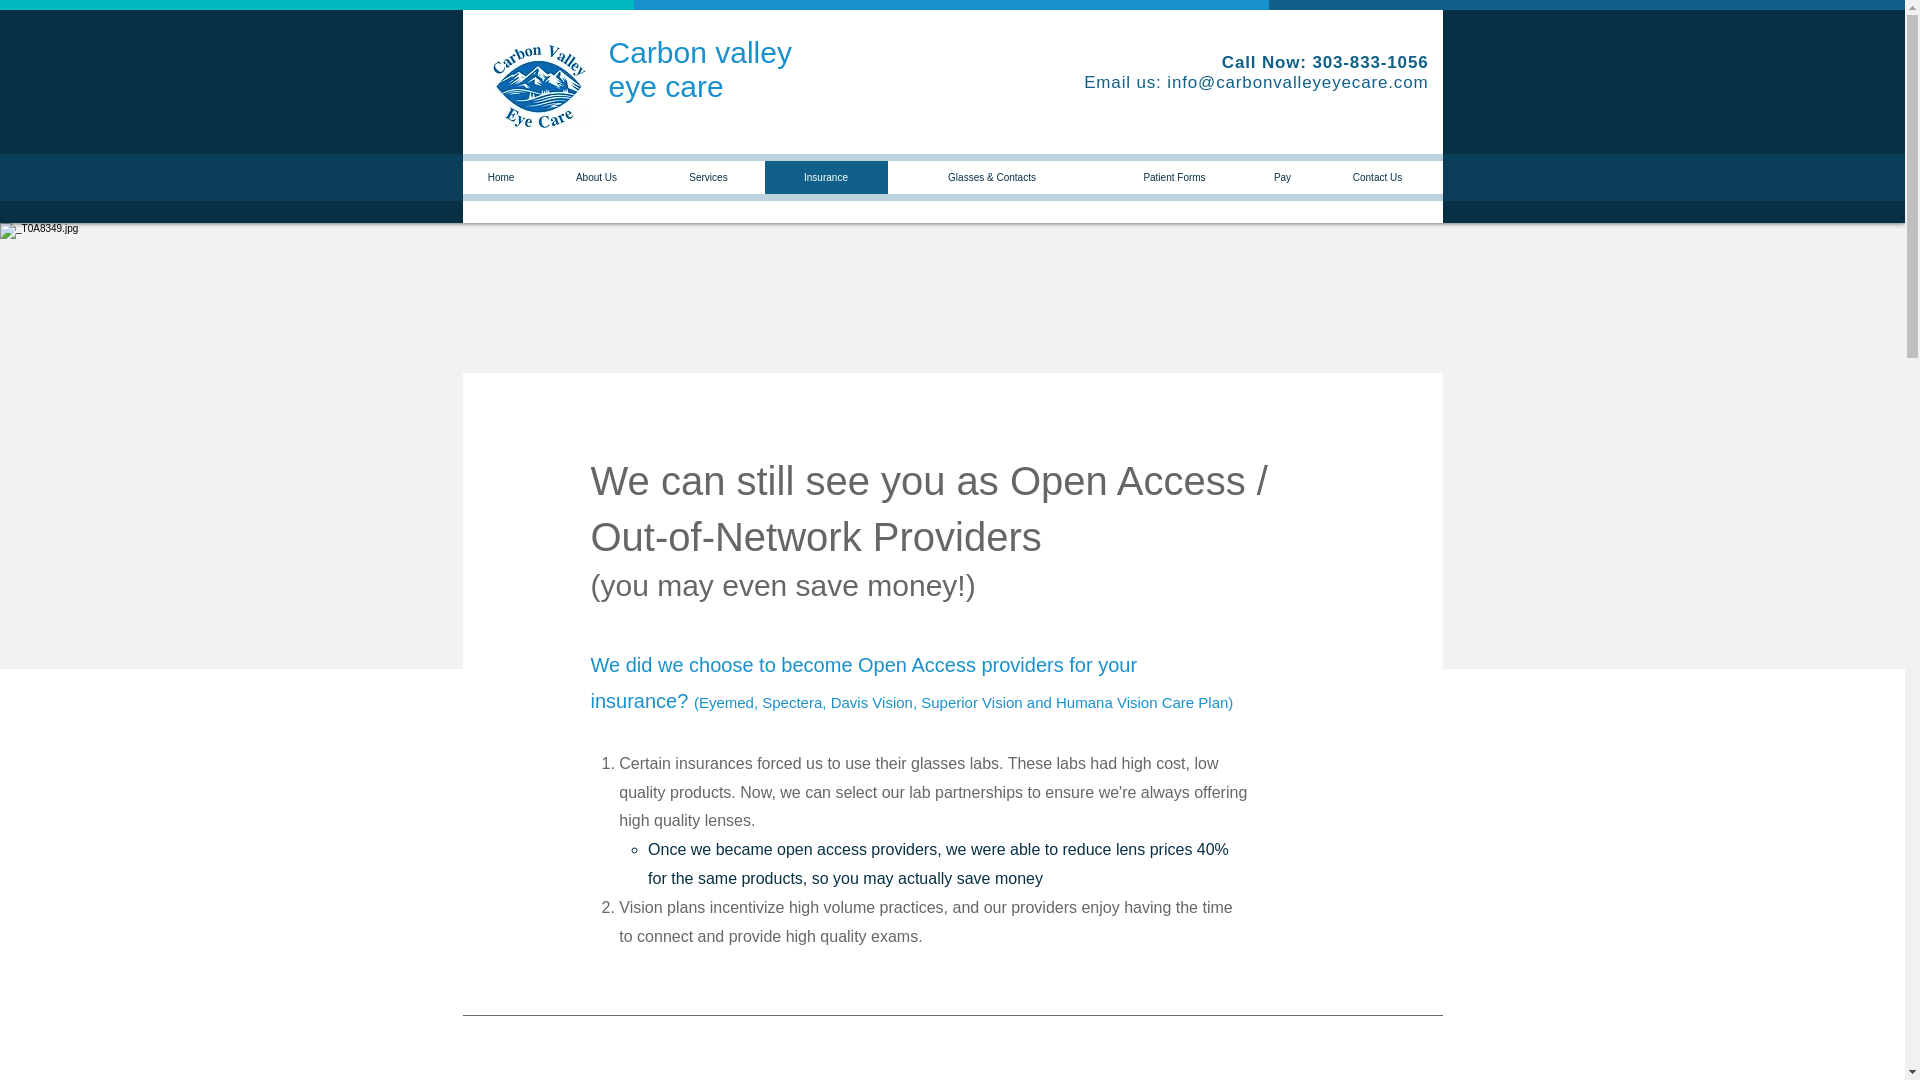 This screenshot has height=1080, width=1920. Describe the element at coordinates (700, 68) in the screenshot. I see `Call Now: 303-833-1056` at that location.